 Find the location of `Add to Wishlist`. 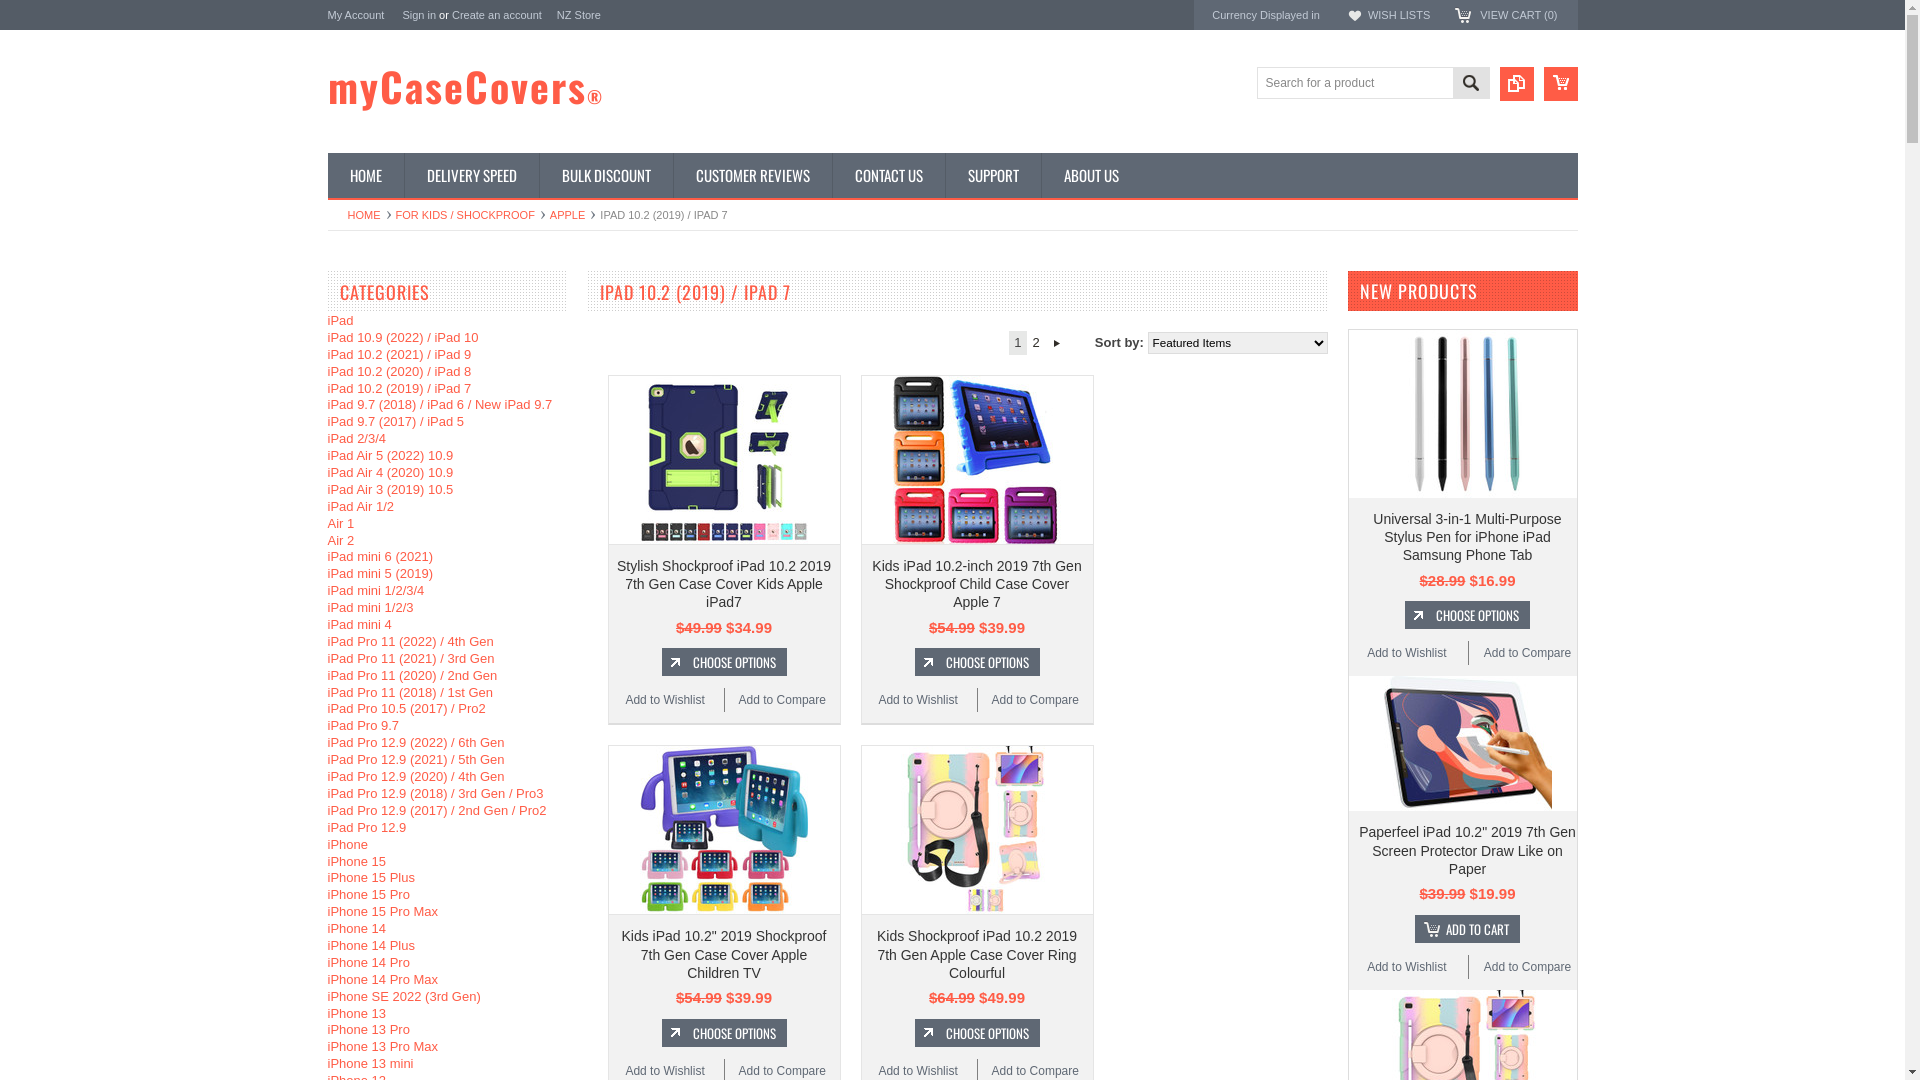

Add to Wishlist is located at coordinates (664, 700).